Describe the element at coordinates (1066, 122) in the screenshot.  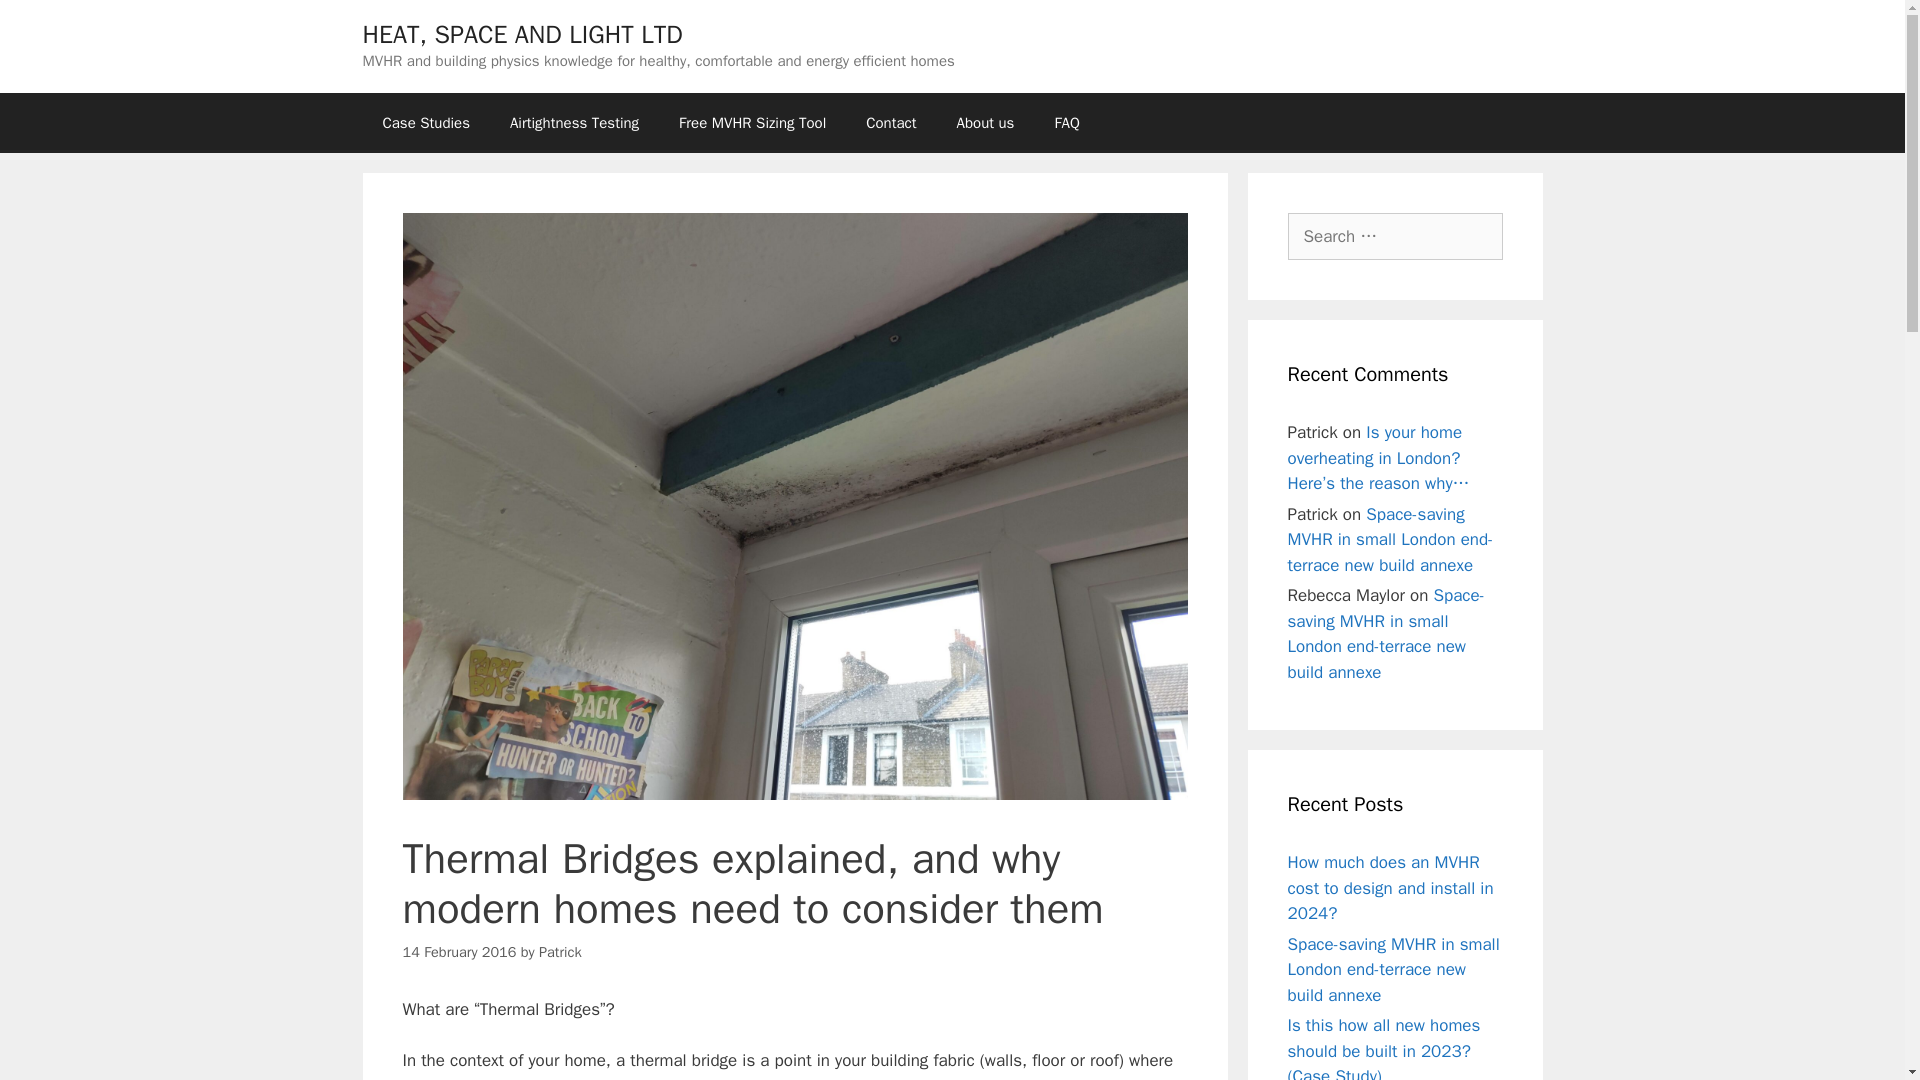
I see `FAQ` at that location.